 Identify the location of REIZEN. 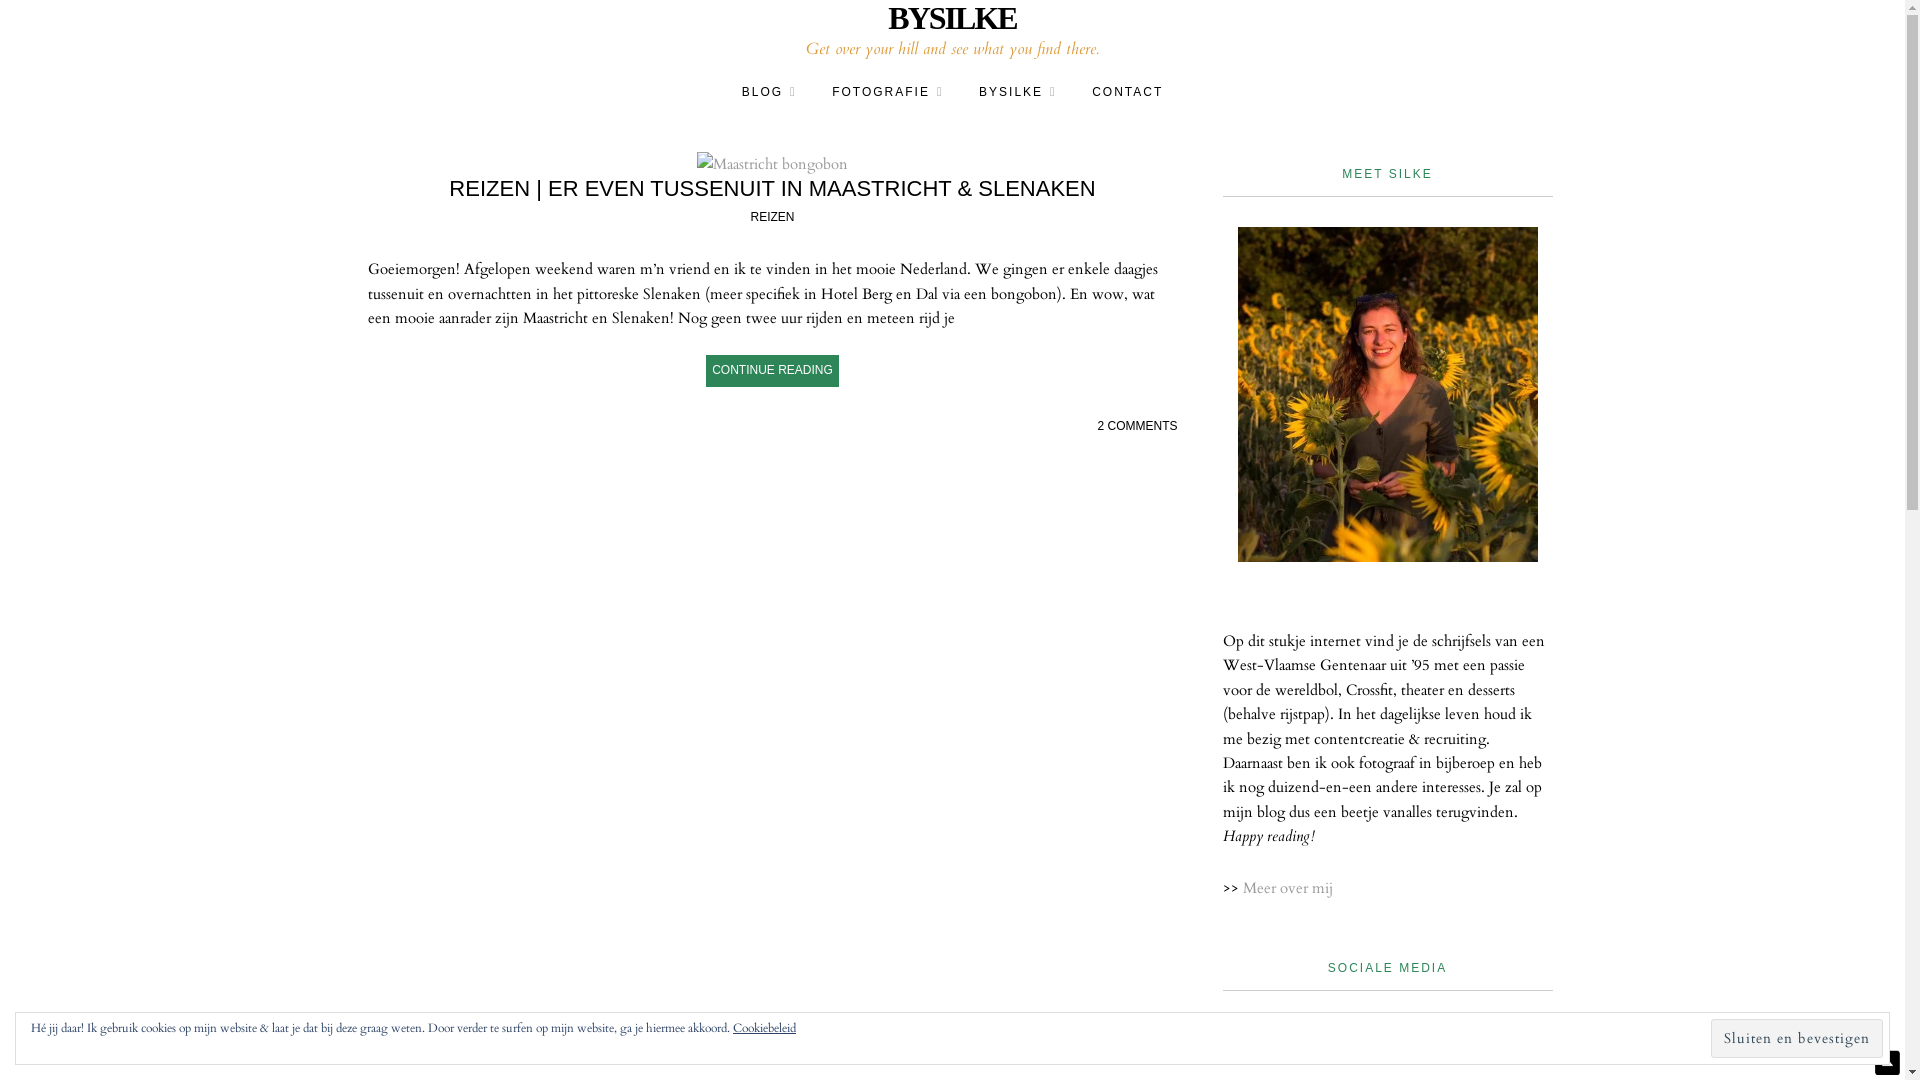
(772, 217).